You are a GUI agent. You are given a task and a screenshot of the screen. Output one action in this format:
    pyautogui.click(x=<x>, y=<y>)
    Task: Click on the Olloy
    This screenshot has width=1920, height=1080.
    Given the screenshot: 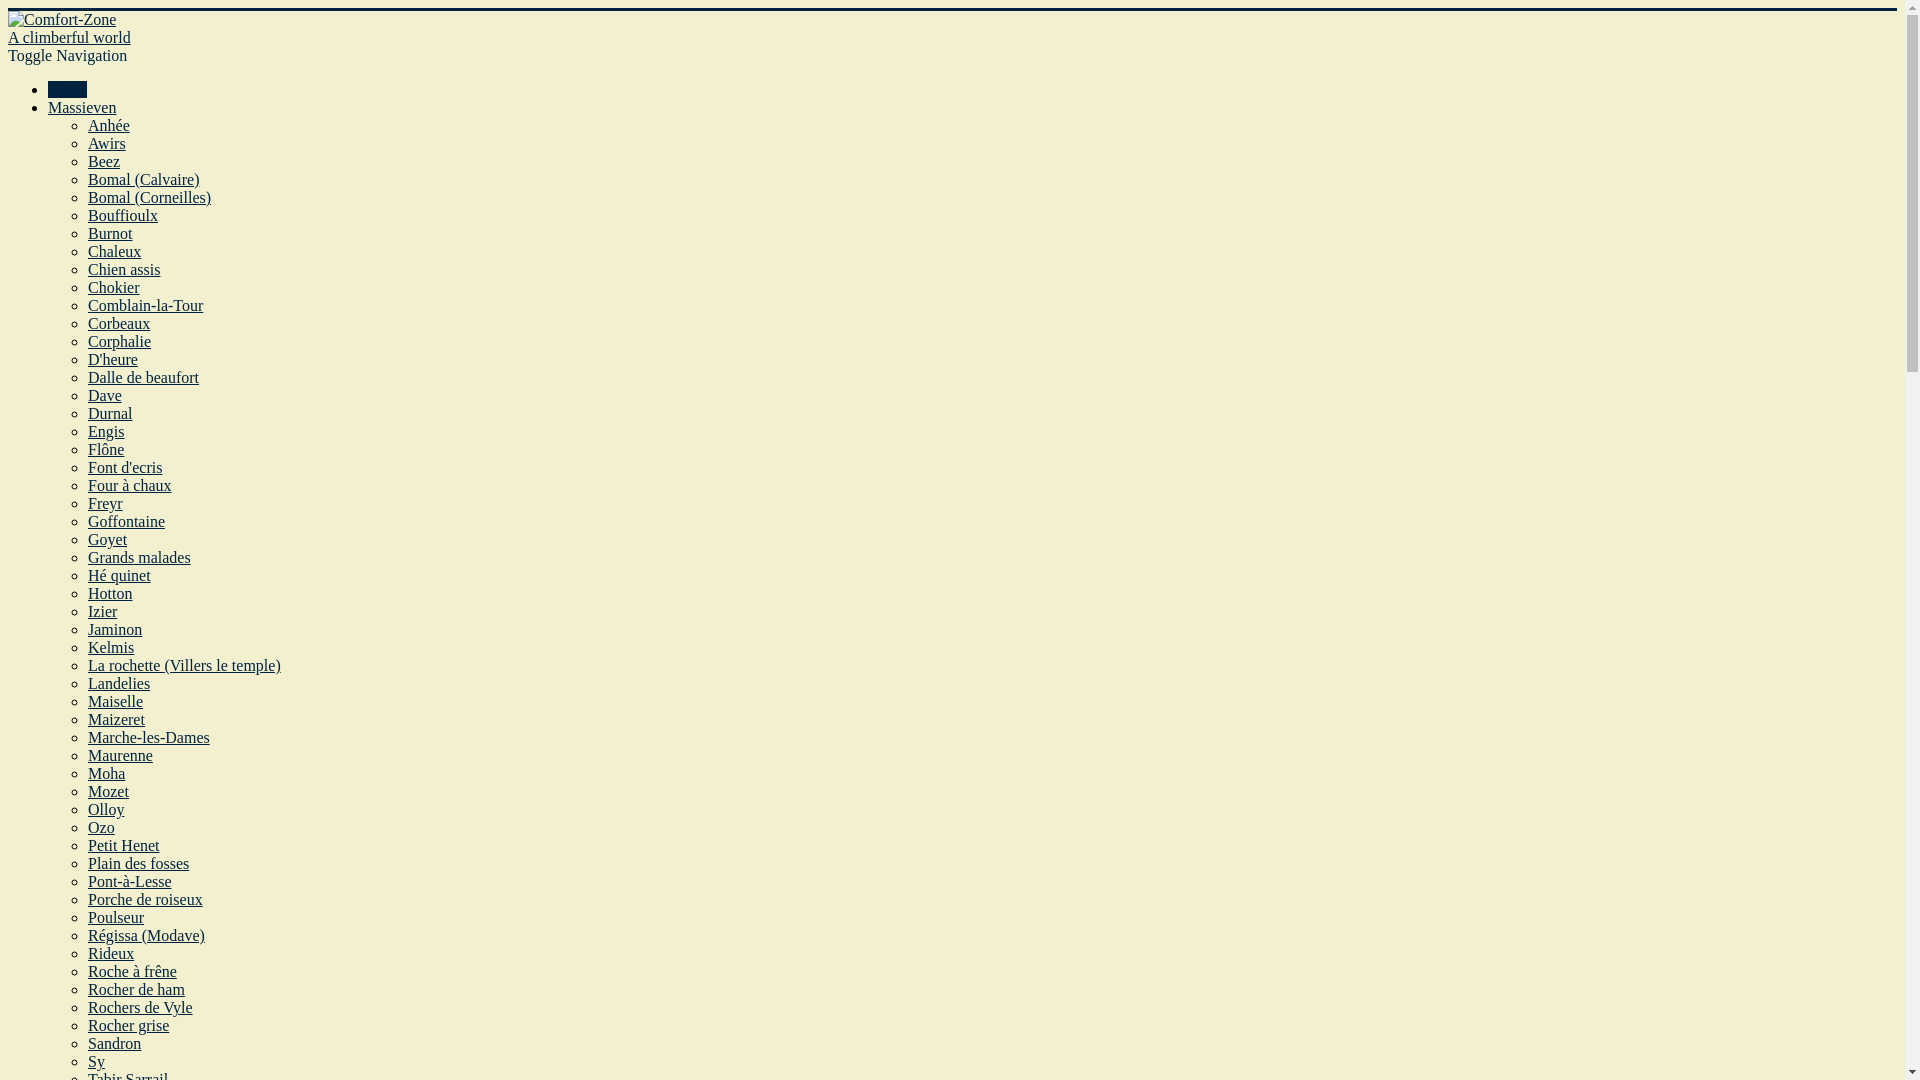 What is the action you would take?
    pyautogui.click(x=106, y=810)
    